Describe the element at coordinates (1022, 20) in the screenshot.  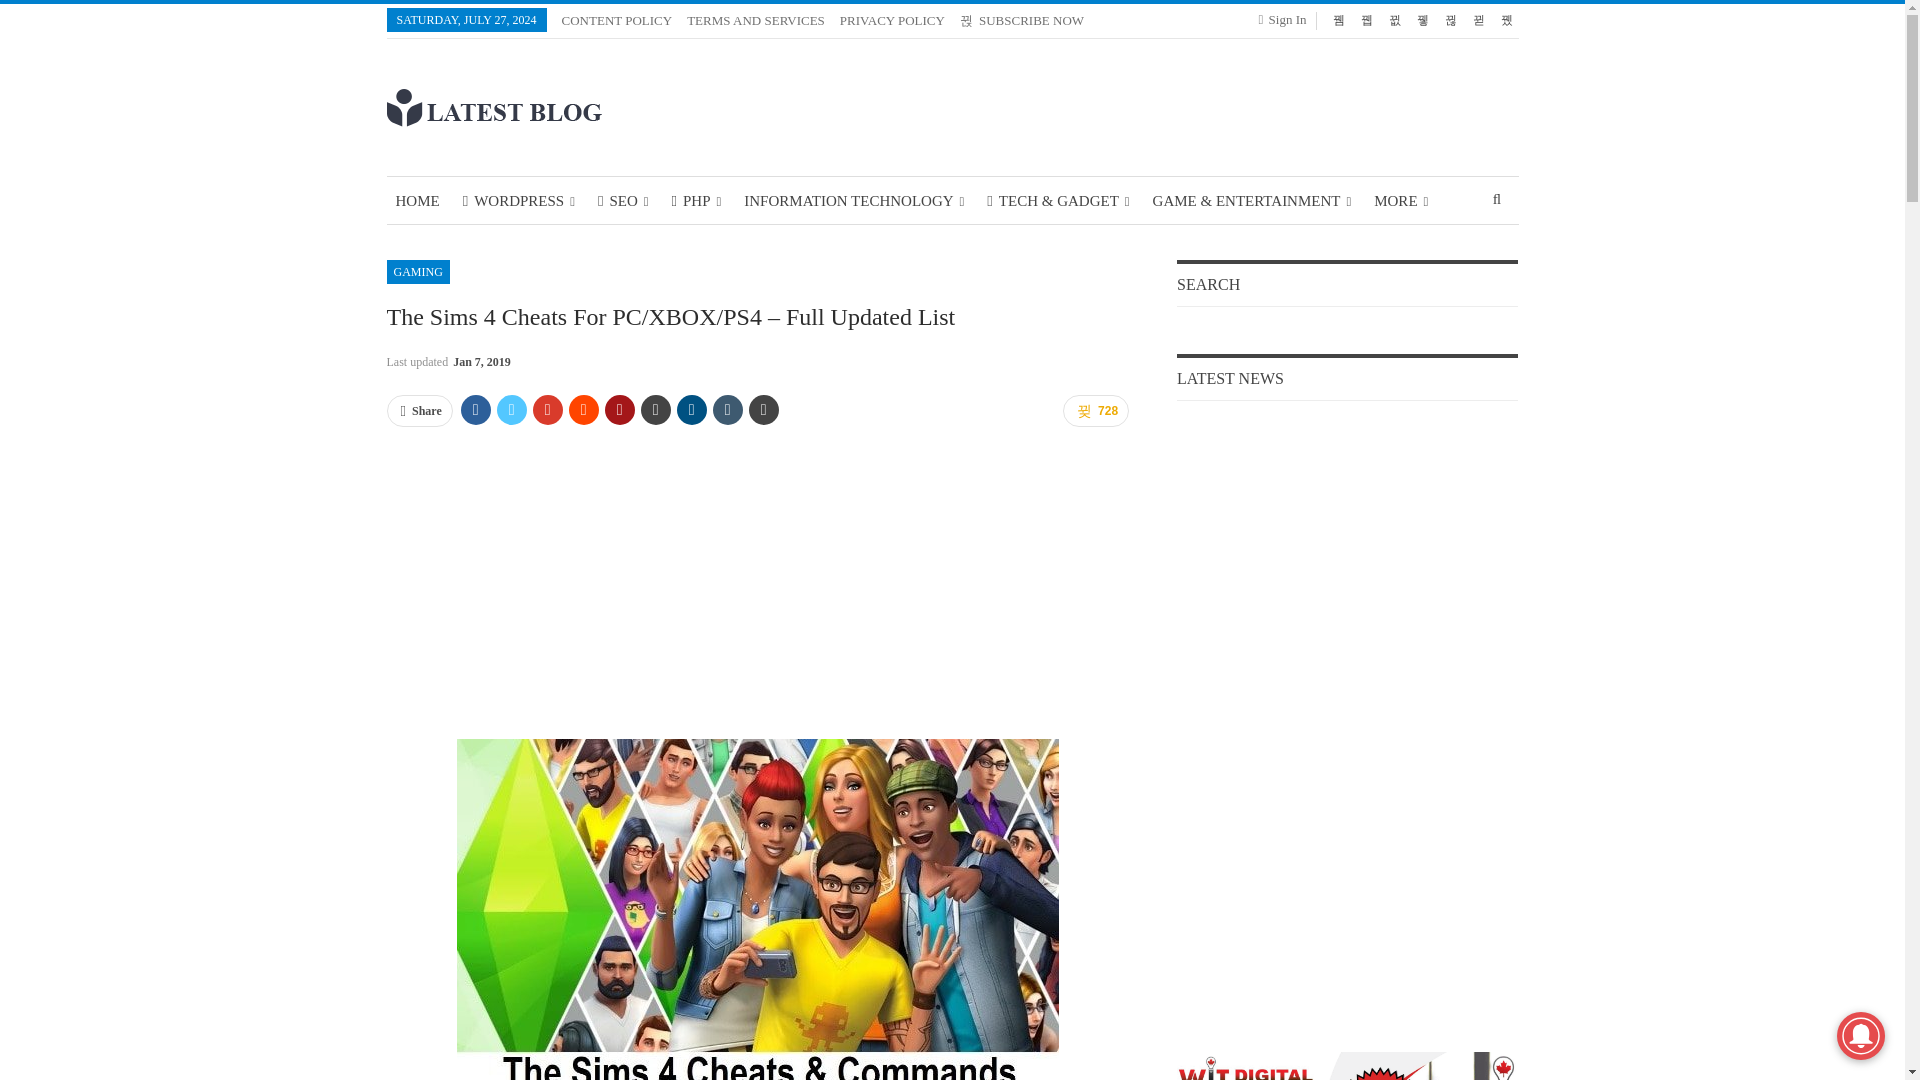
I see `SUBSCRIBE NOW` at that location.